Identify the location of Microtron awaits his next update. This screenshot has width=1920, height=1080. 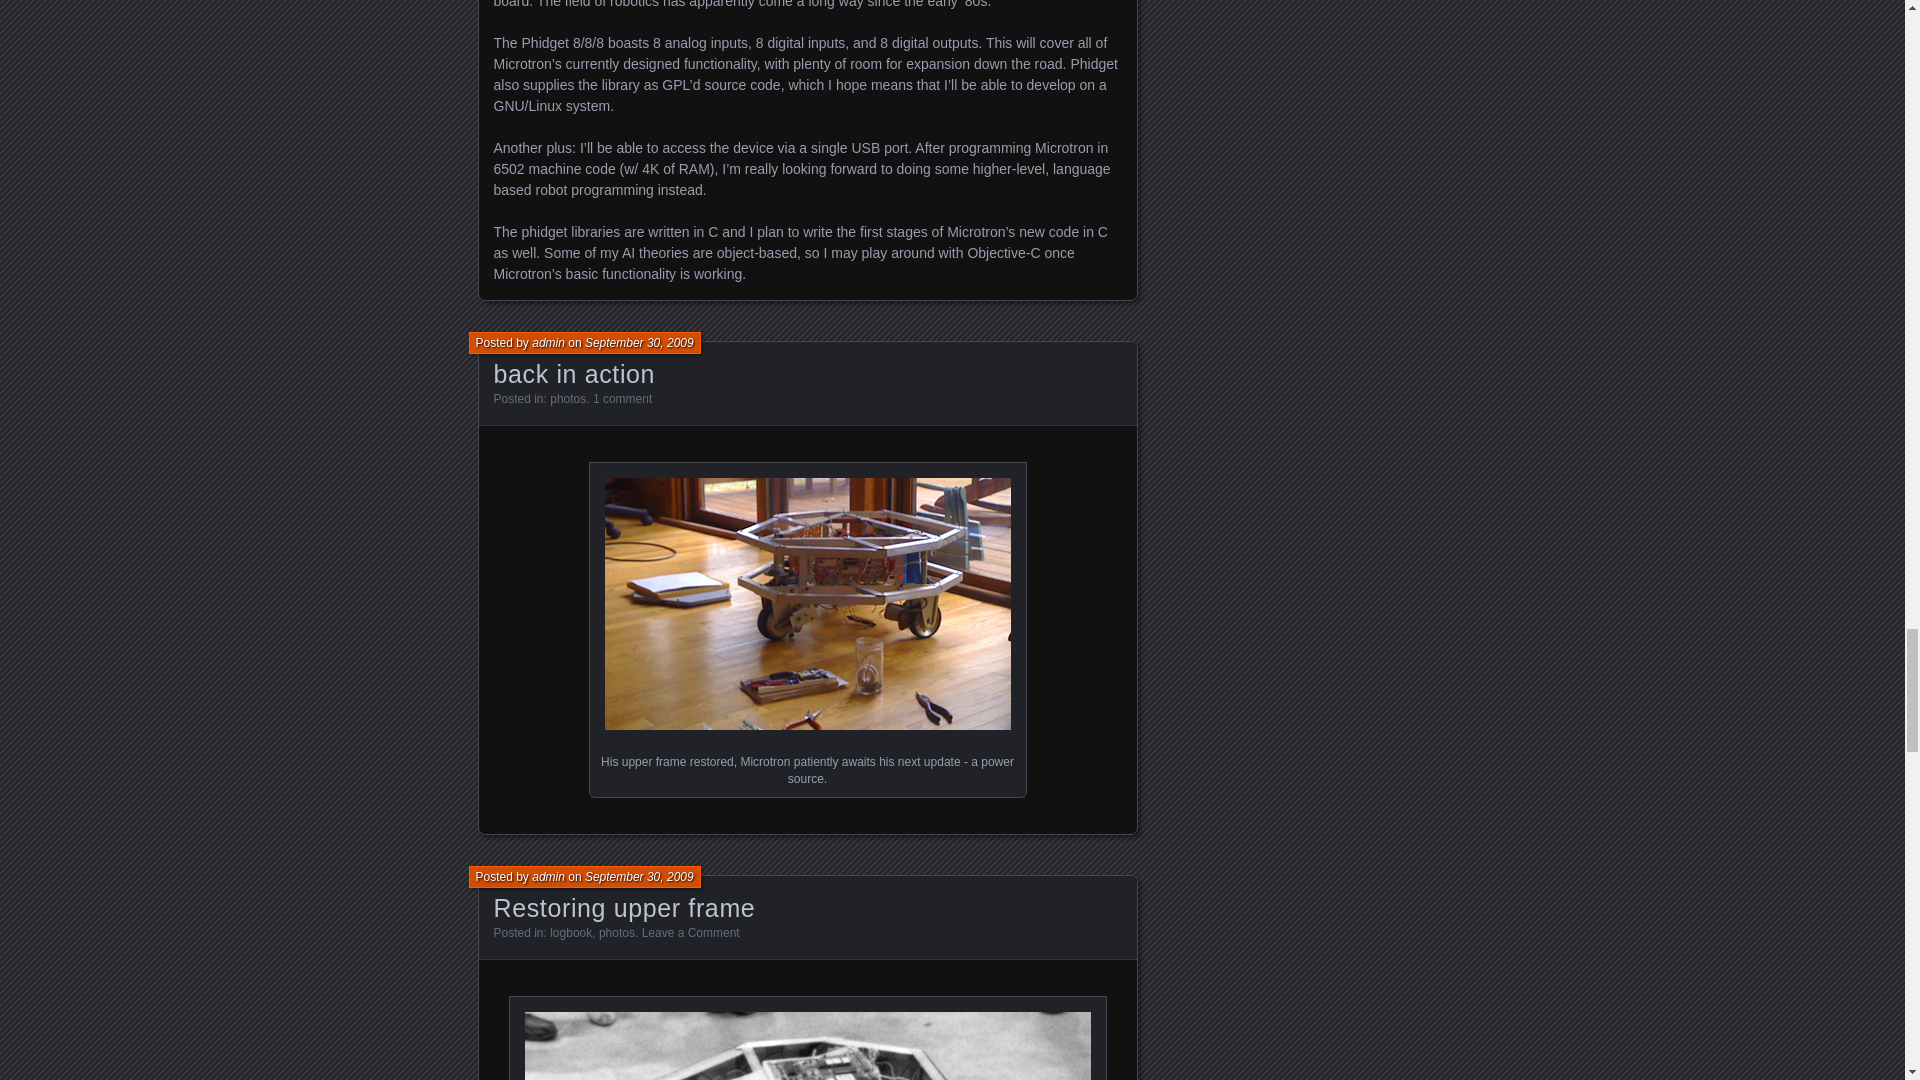
(806, 604).